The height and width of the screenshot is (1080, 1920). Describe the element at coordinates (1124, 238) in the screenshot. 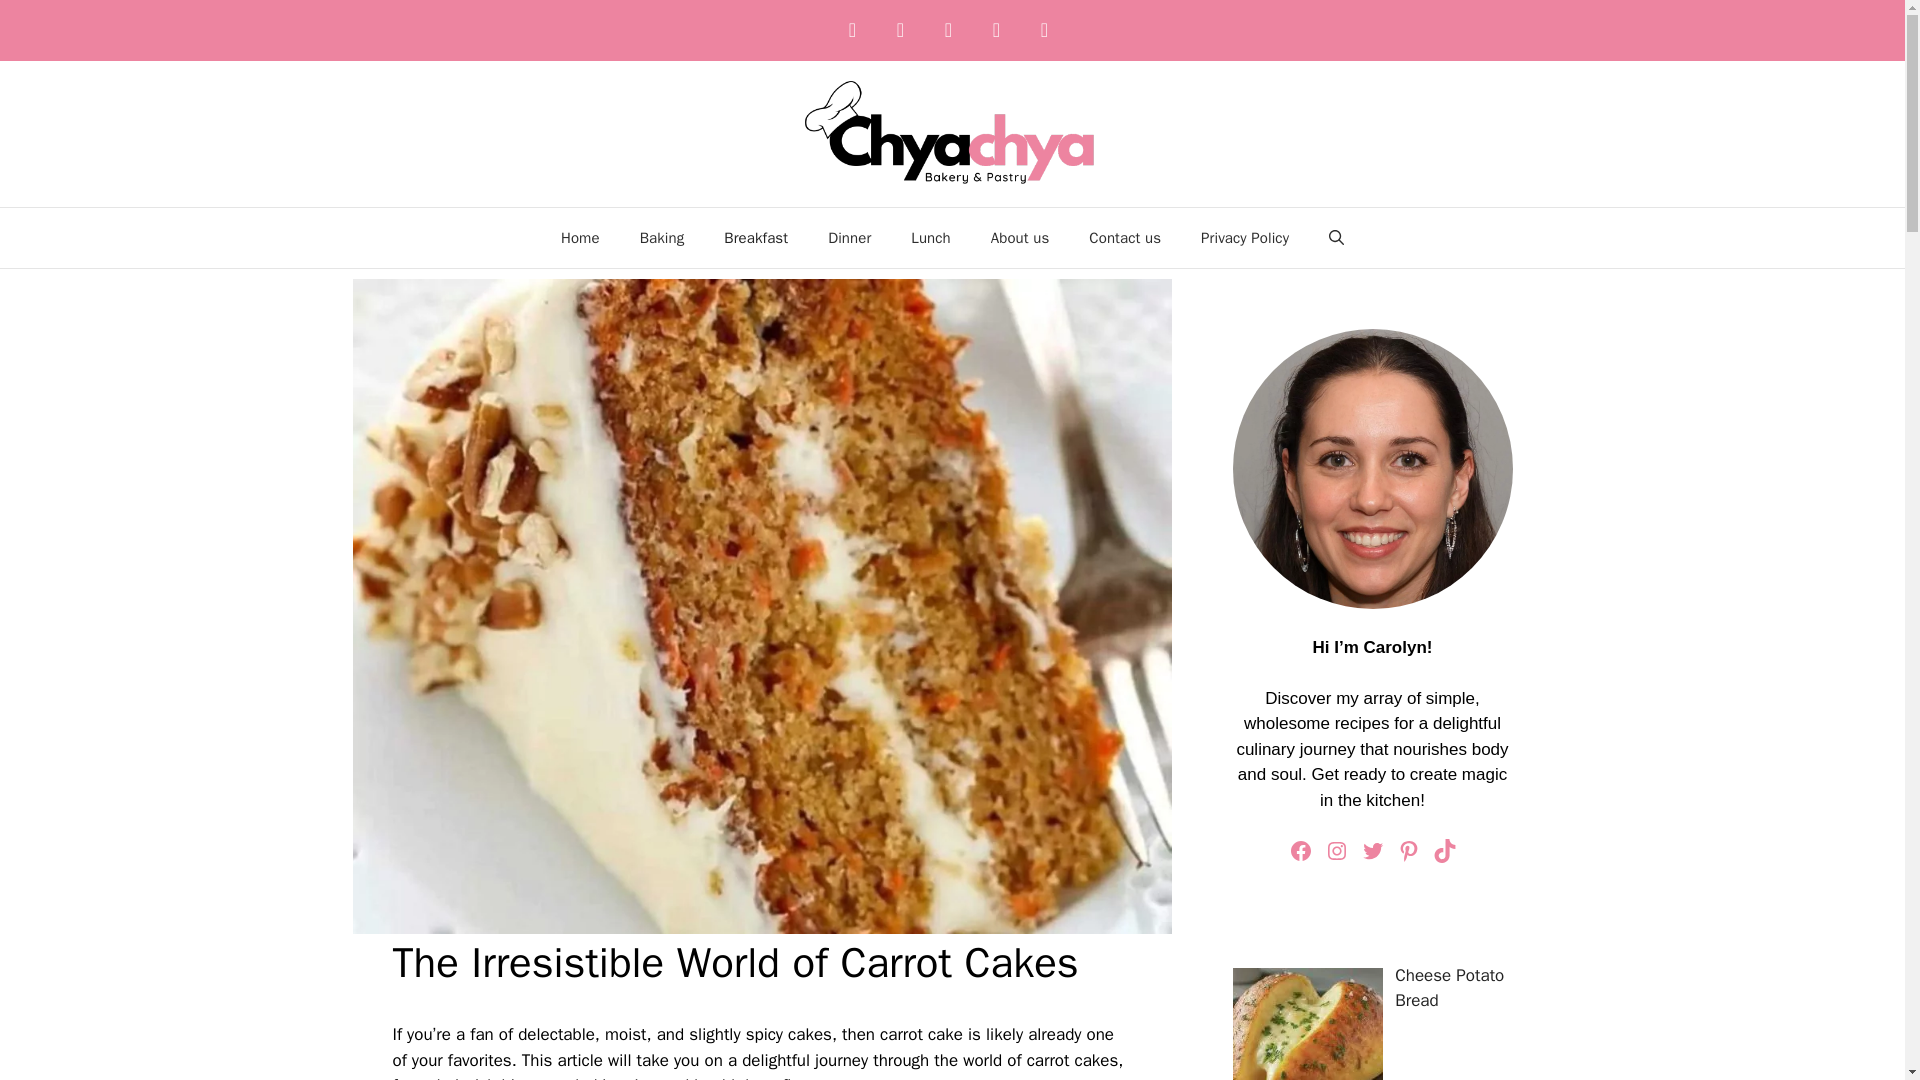

I see `Contact us` at that location.